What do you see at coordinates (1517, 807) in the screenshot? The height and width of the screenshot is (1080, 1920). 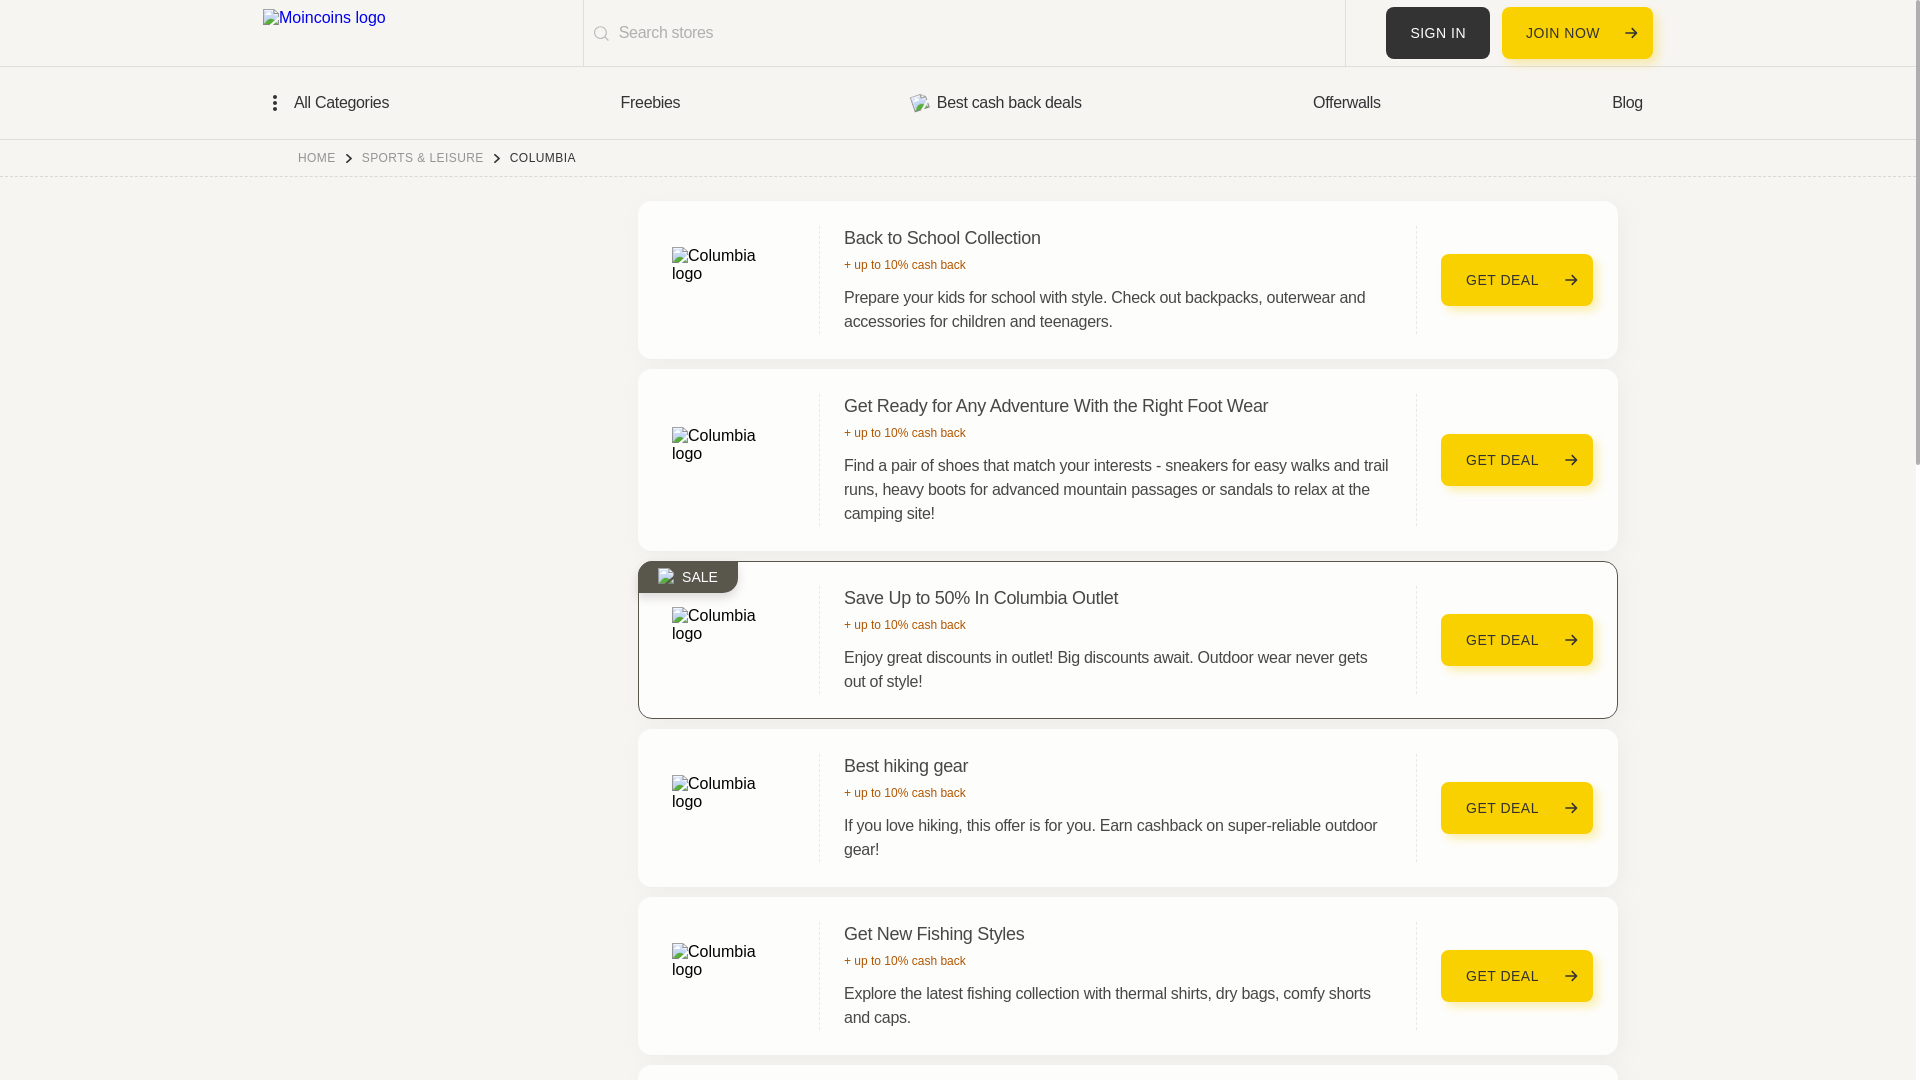 I see `GET DEAL` at bounding box center [1517, 807].